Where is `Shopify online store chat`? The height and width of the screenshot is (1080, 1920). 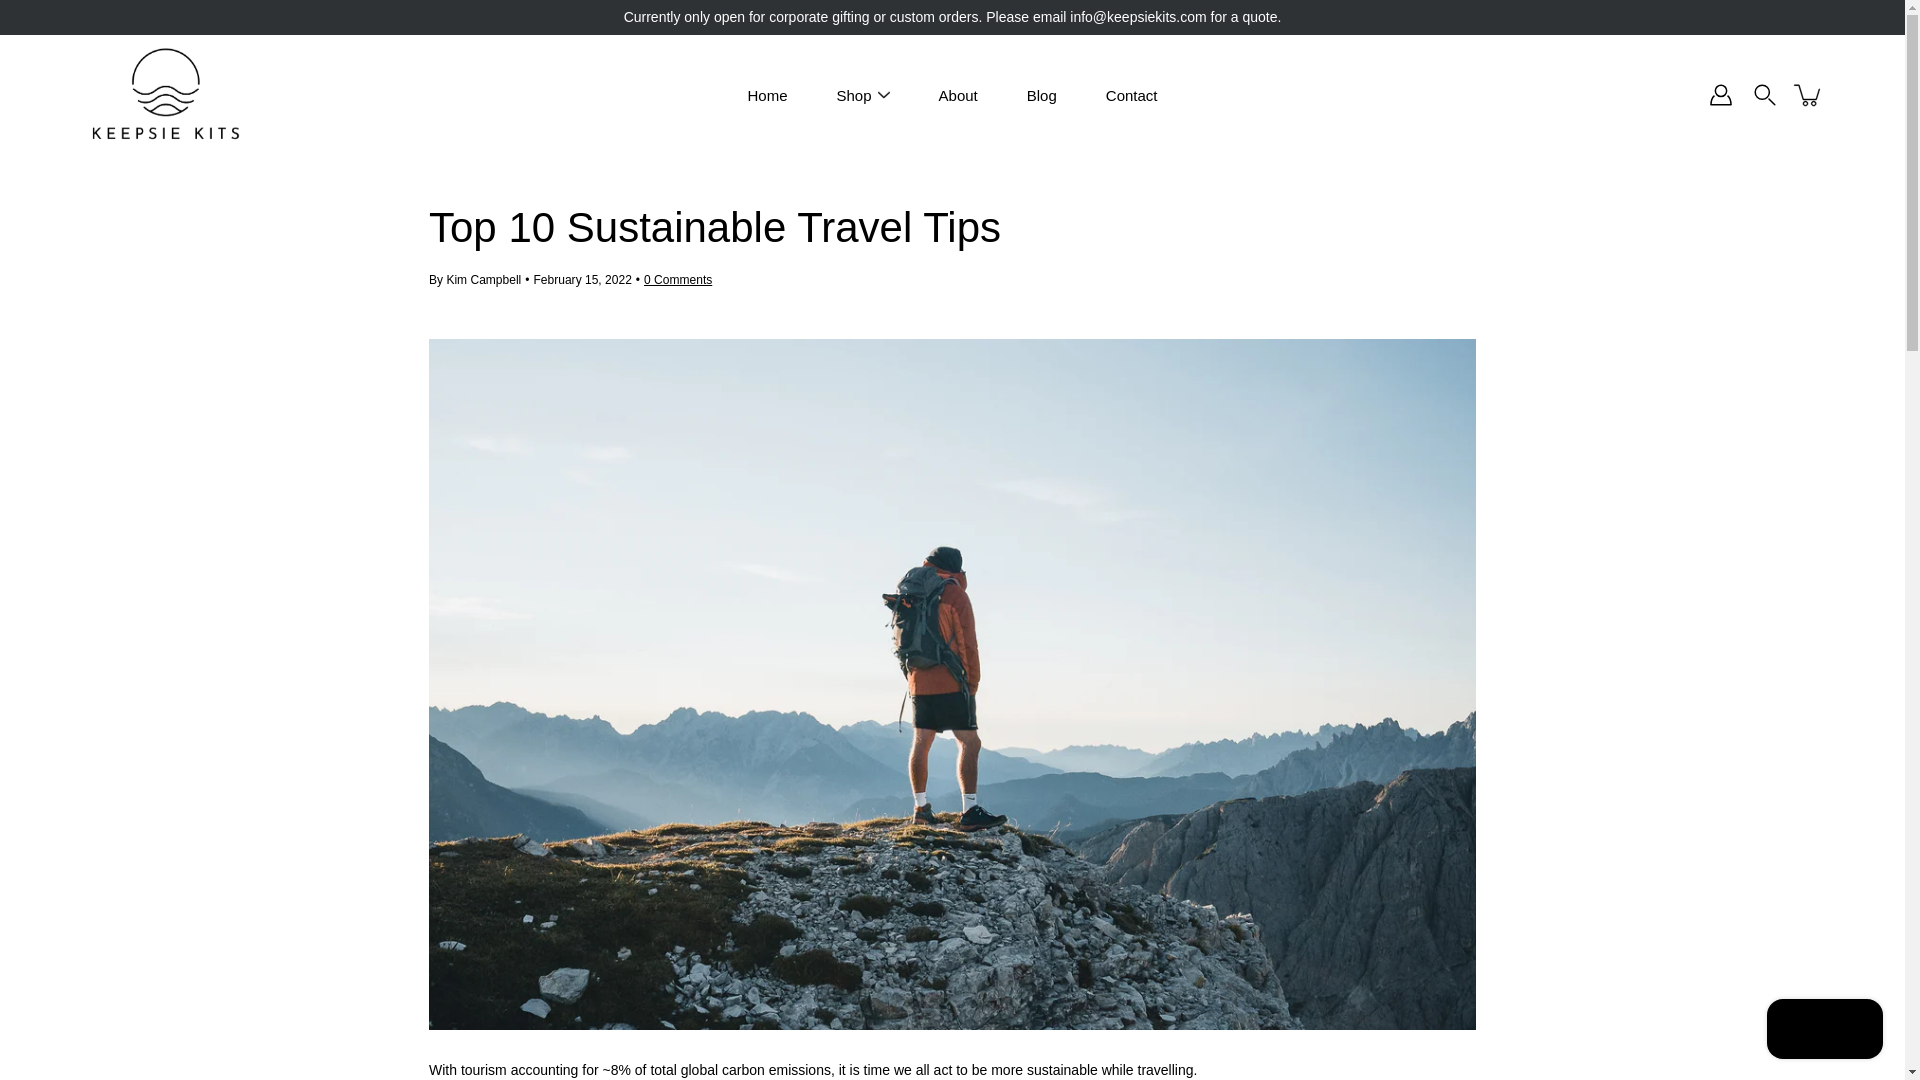 Shopify online store chat is located at coordinates (1824, 1031).